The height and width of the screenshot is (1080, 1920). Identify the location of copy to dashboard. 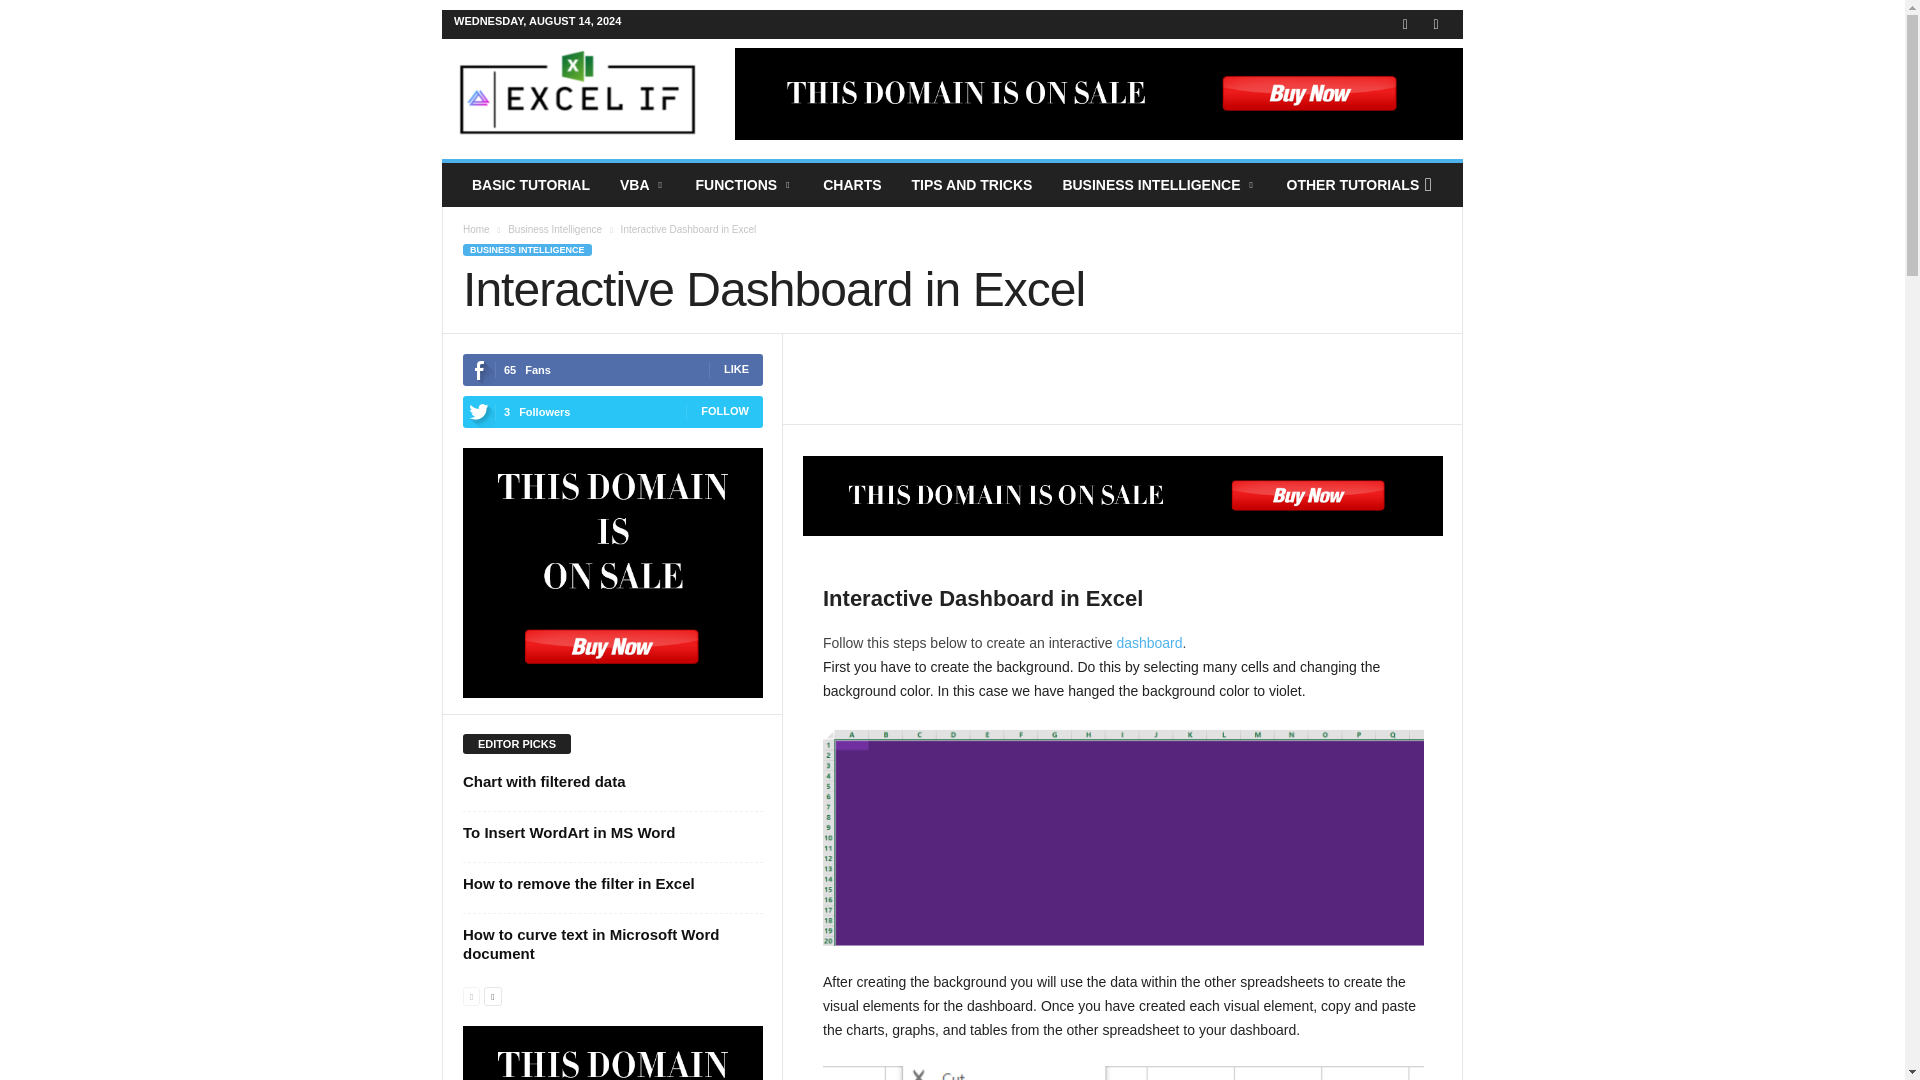
(1124, 1072).